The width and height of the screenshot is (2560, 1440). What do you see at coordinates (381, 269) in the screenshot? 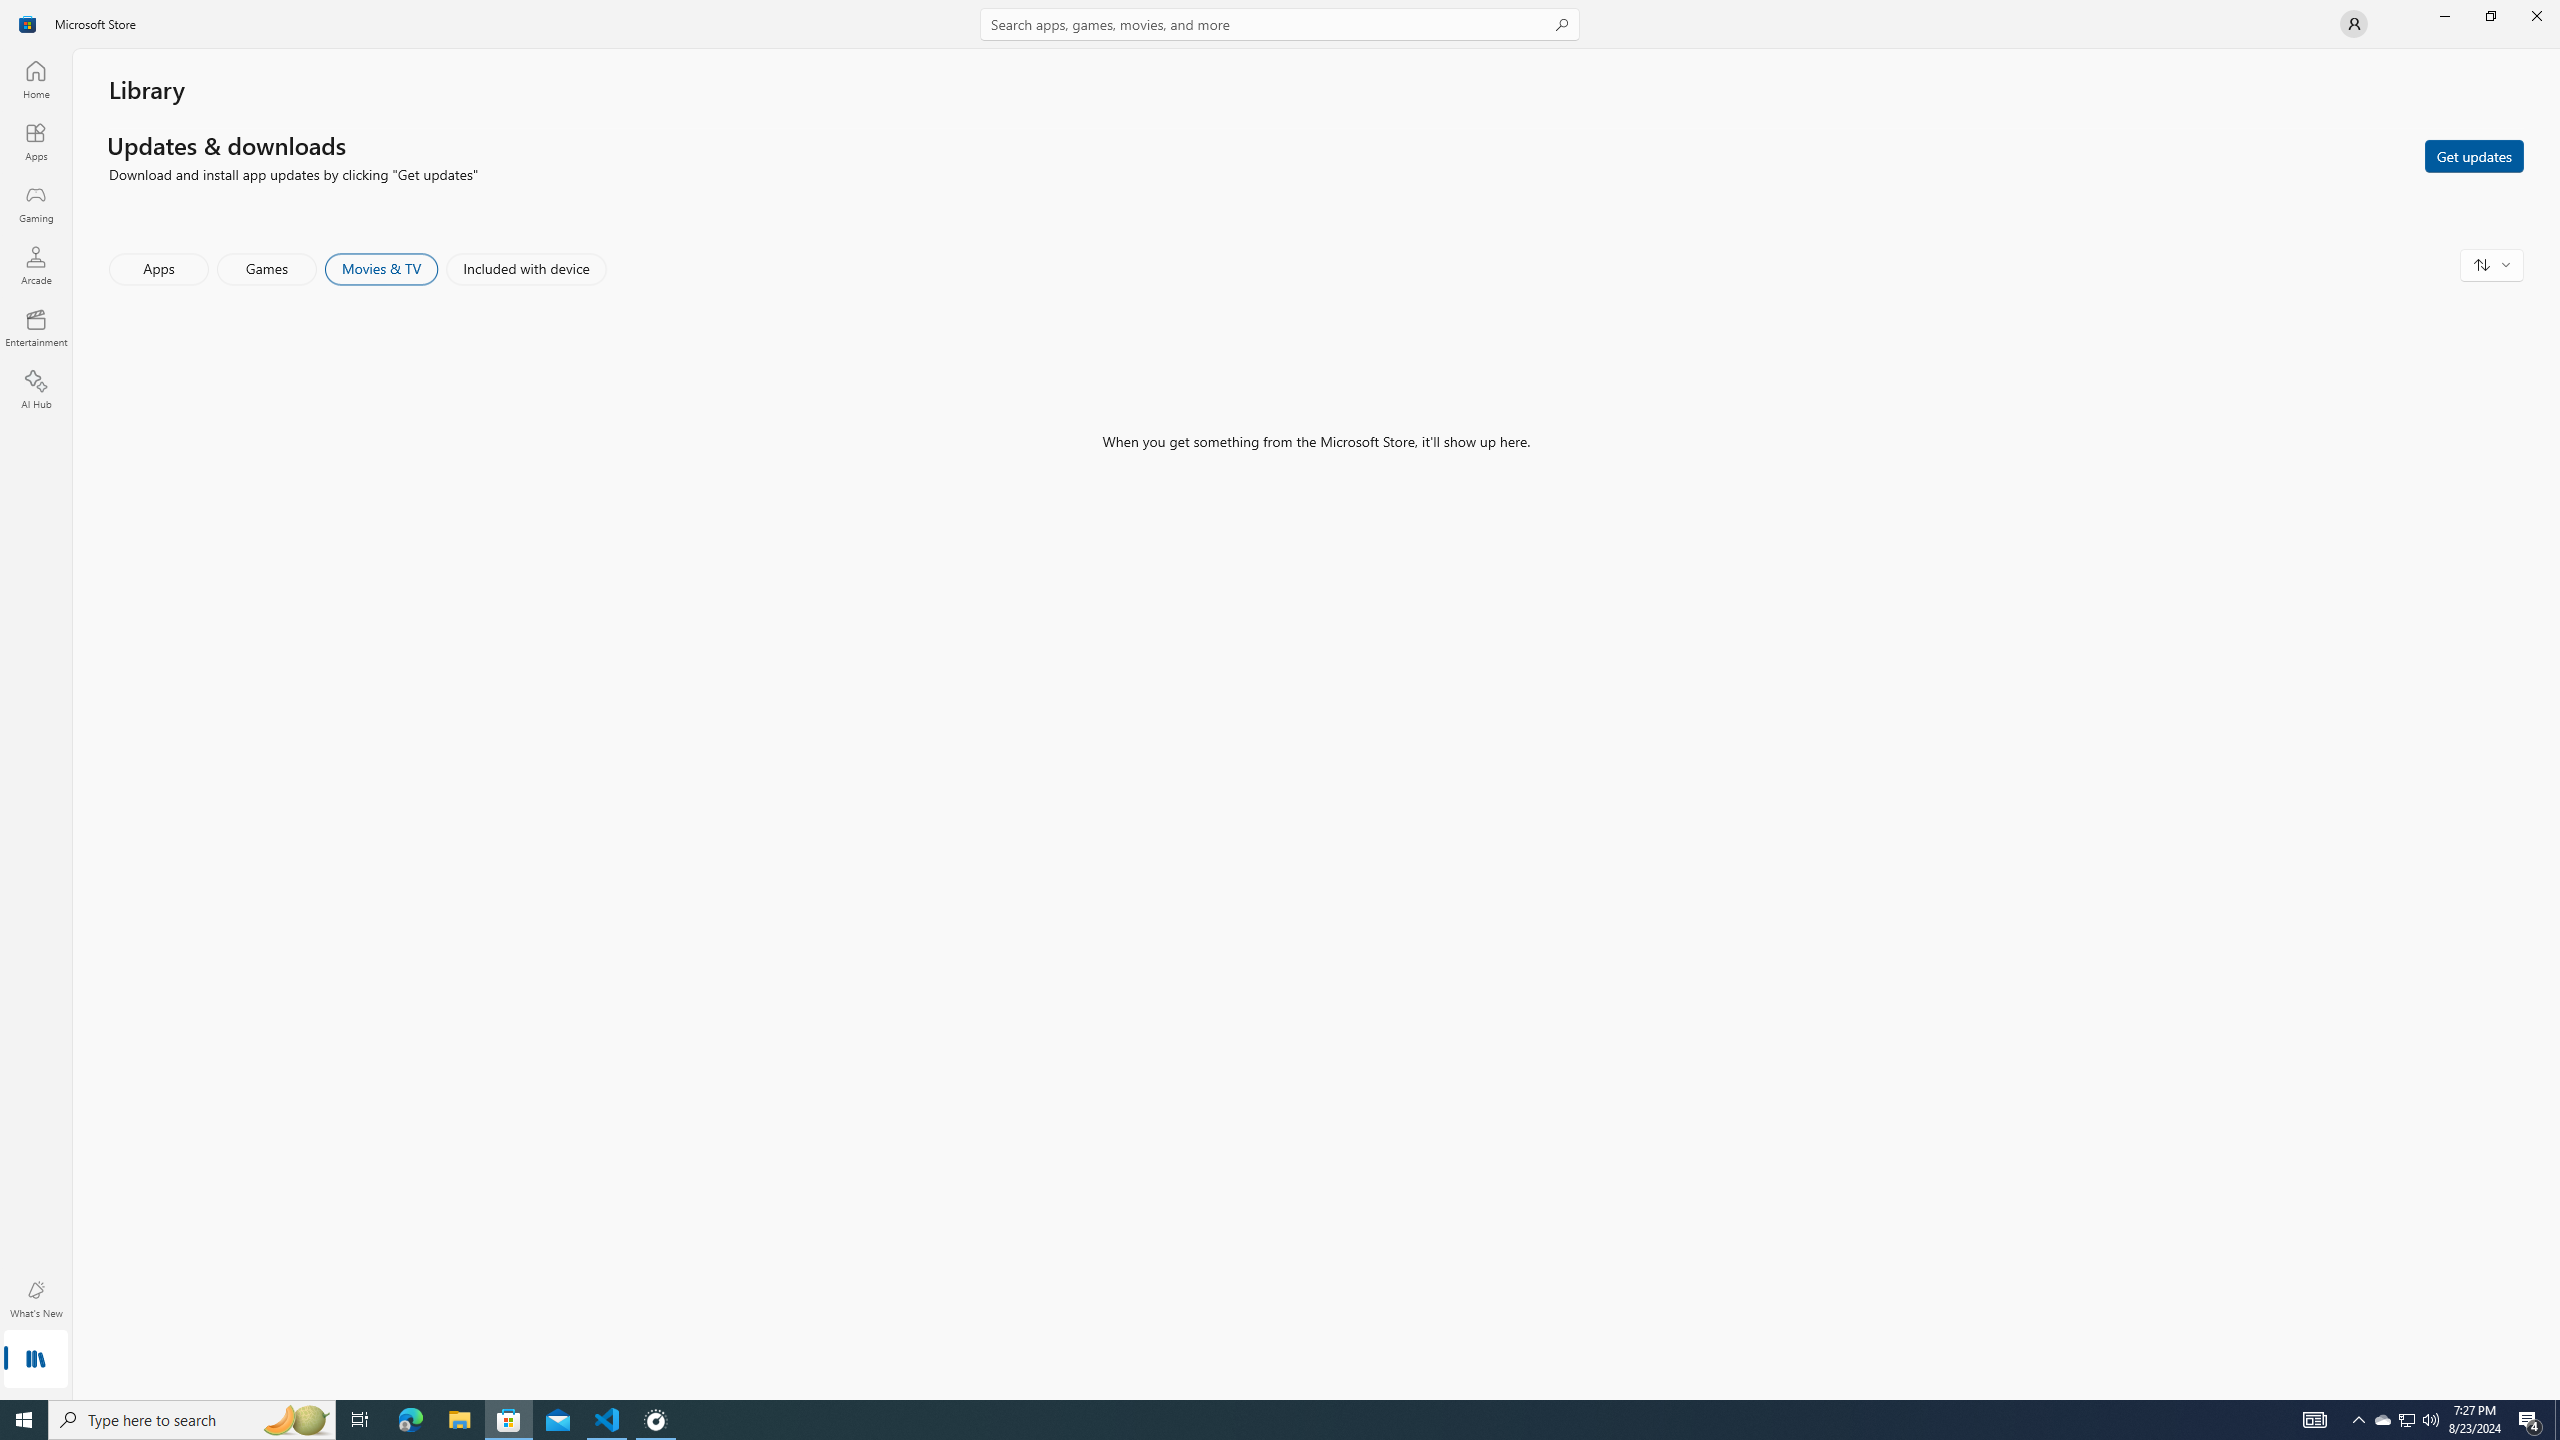
I see `Movies & TV` at bounding box center [381, 269].